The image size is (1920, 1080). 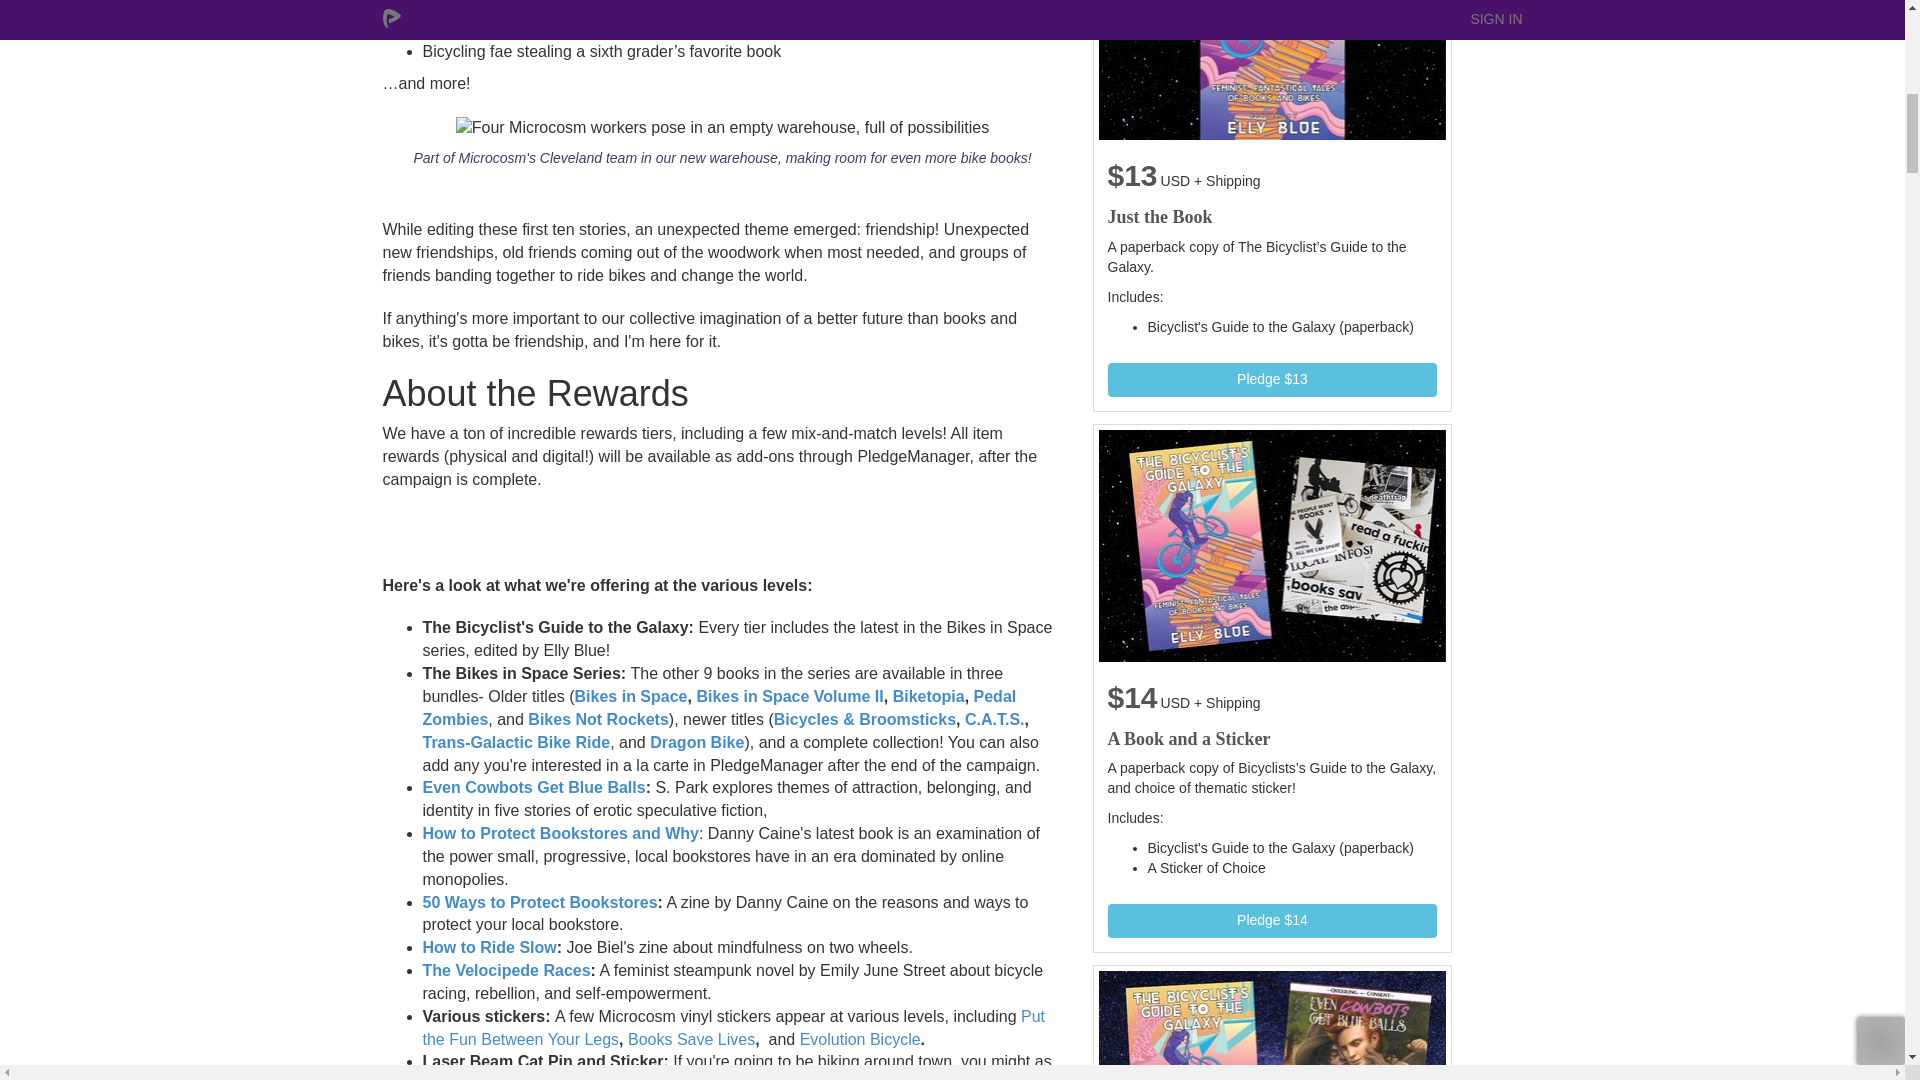 What do you see at coordinates (718, 707) in the screenshot?
I see `Pedal Zombies` at bounding box center [718, 707].